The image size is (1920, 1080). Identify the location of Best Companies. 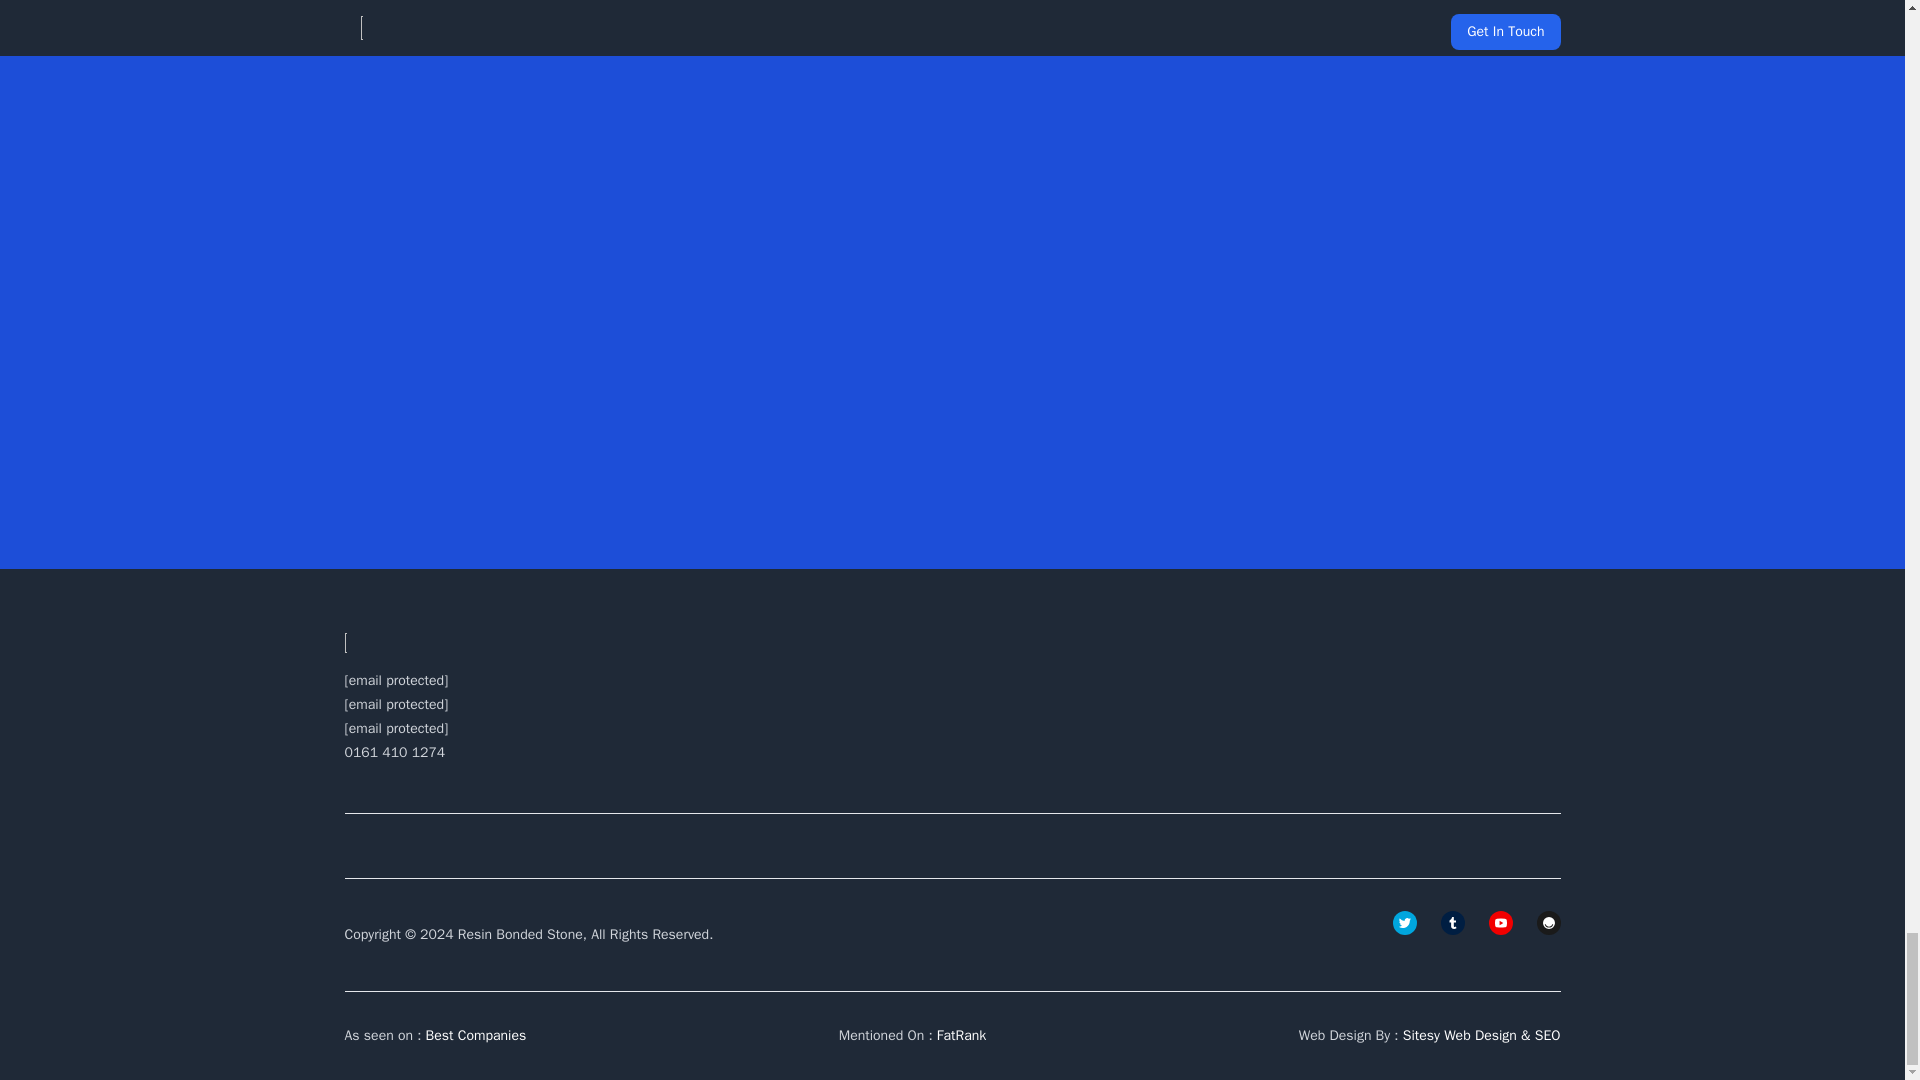
(476, 1036).